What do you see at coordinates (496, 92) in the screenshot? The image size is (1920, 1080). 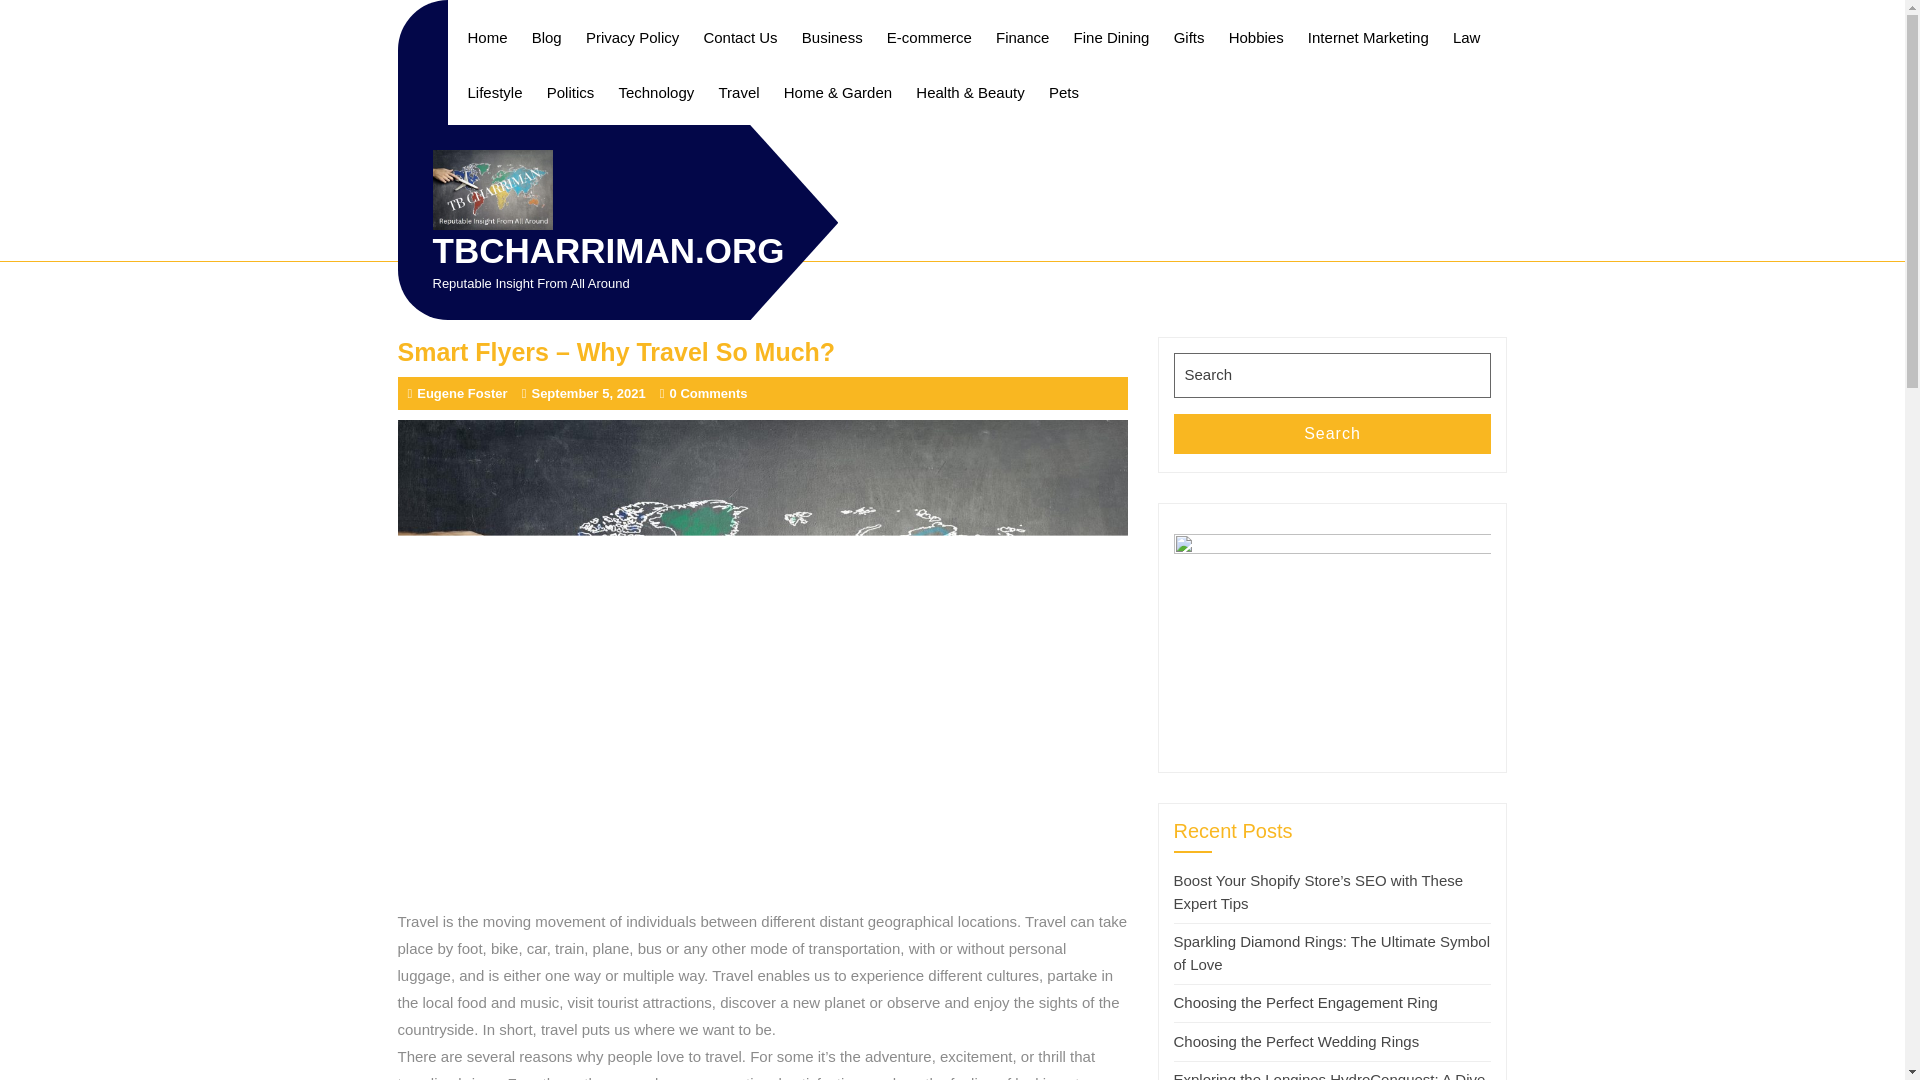 I see `Lifestyle` at bounding box center [496, 92].